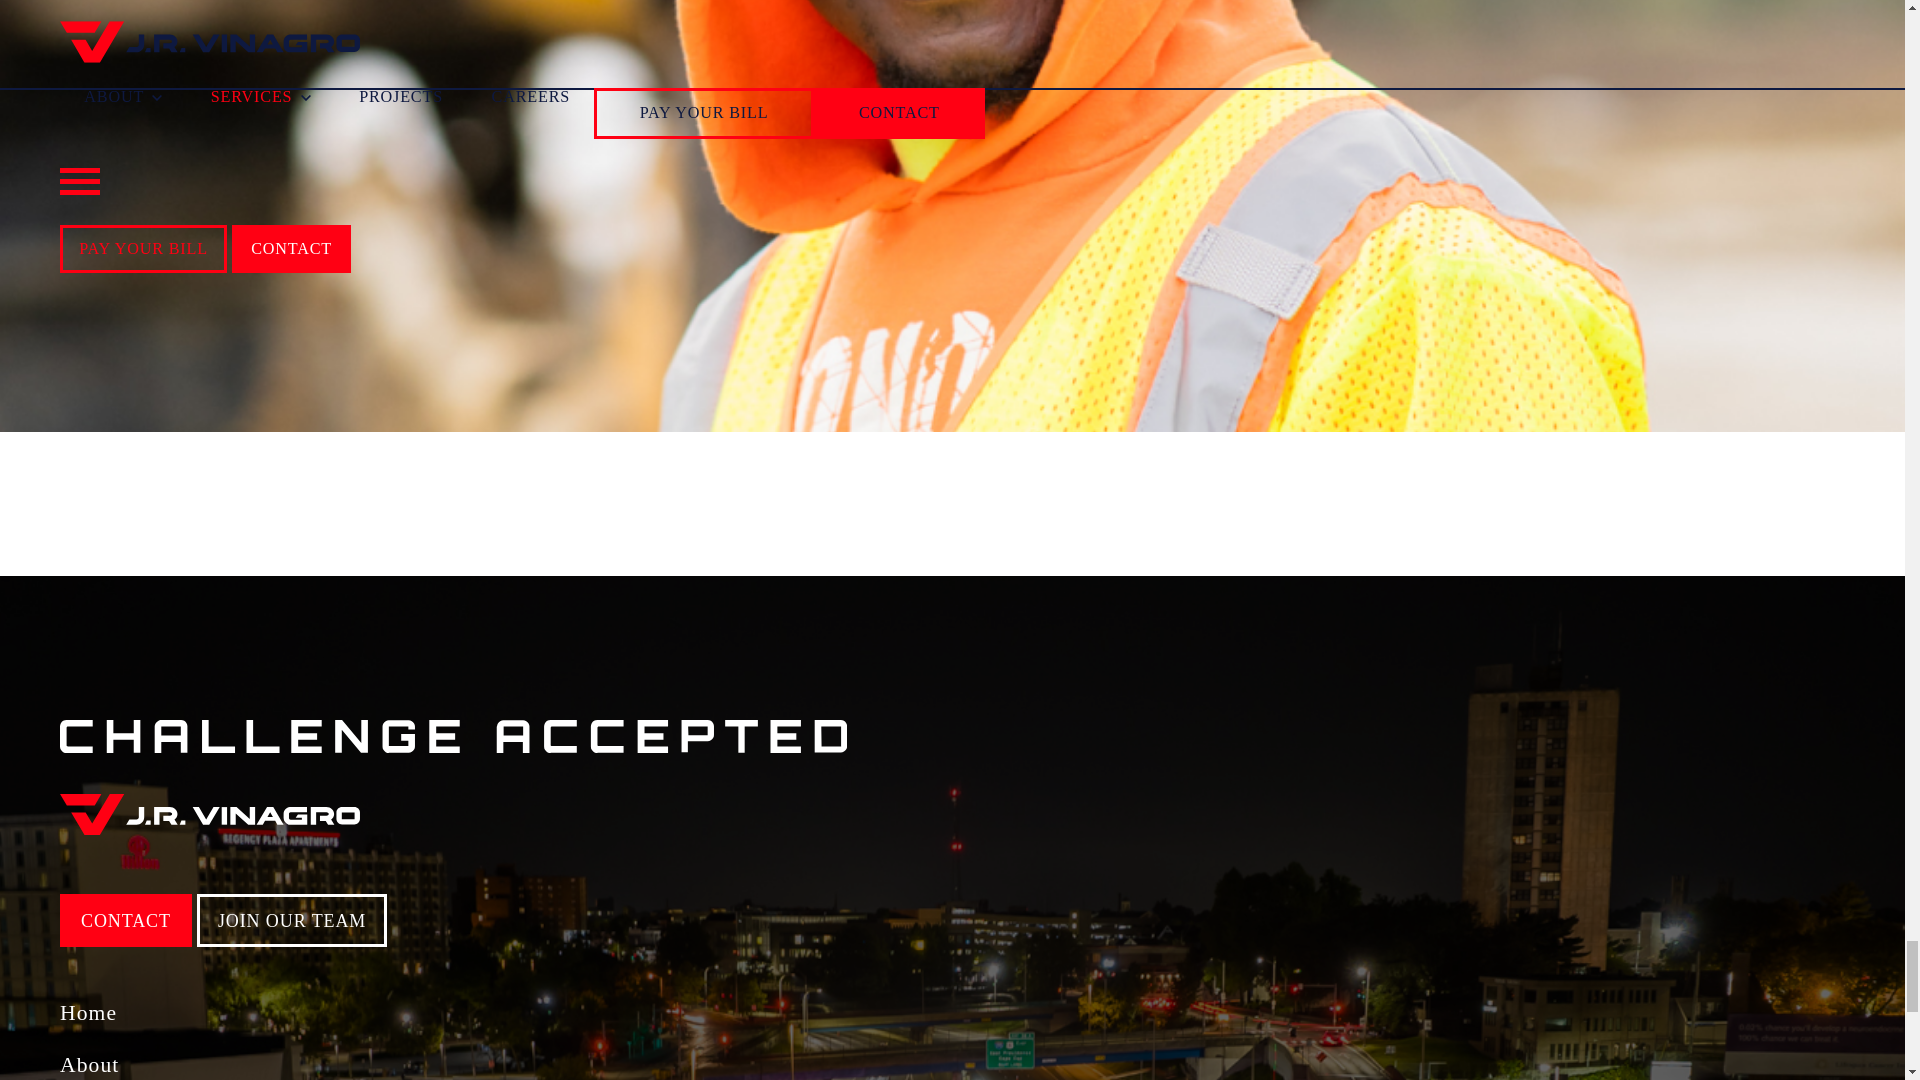 The width and height of the screenshot is (1920, 1080). Describe the element at coordinates (154, 262) in the screenshot. I see `JOIN OUR TEAM` at that location.